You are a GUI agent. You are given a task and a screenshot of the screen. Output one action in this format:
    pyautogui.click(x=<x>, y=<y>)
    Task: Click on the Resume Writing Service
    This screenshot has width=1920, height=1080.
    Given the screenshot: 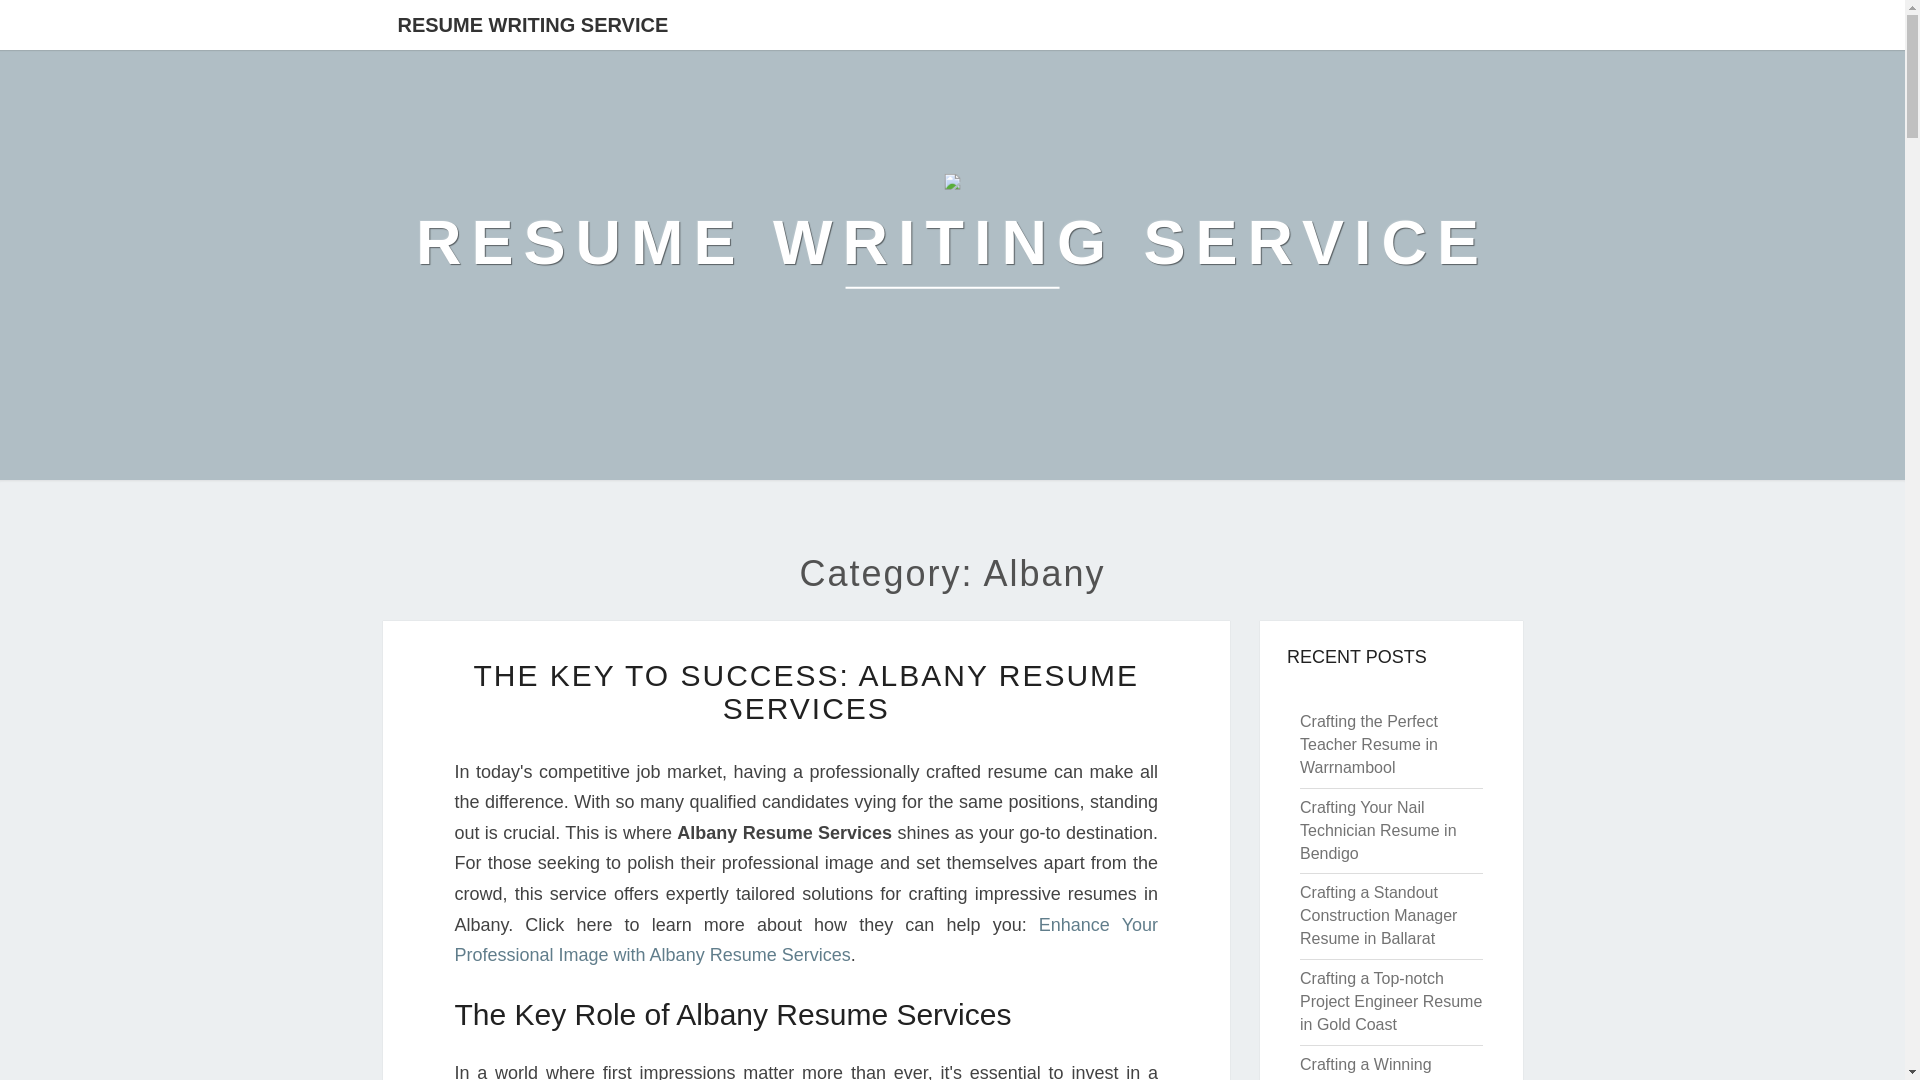 What is the action you would take?
    pyautogui.click(x=952, y=243)
    